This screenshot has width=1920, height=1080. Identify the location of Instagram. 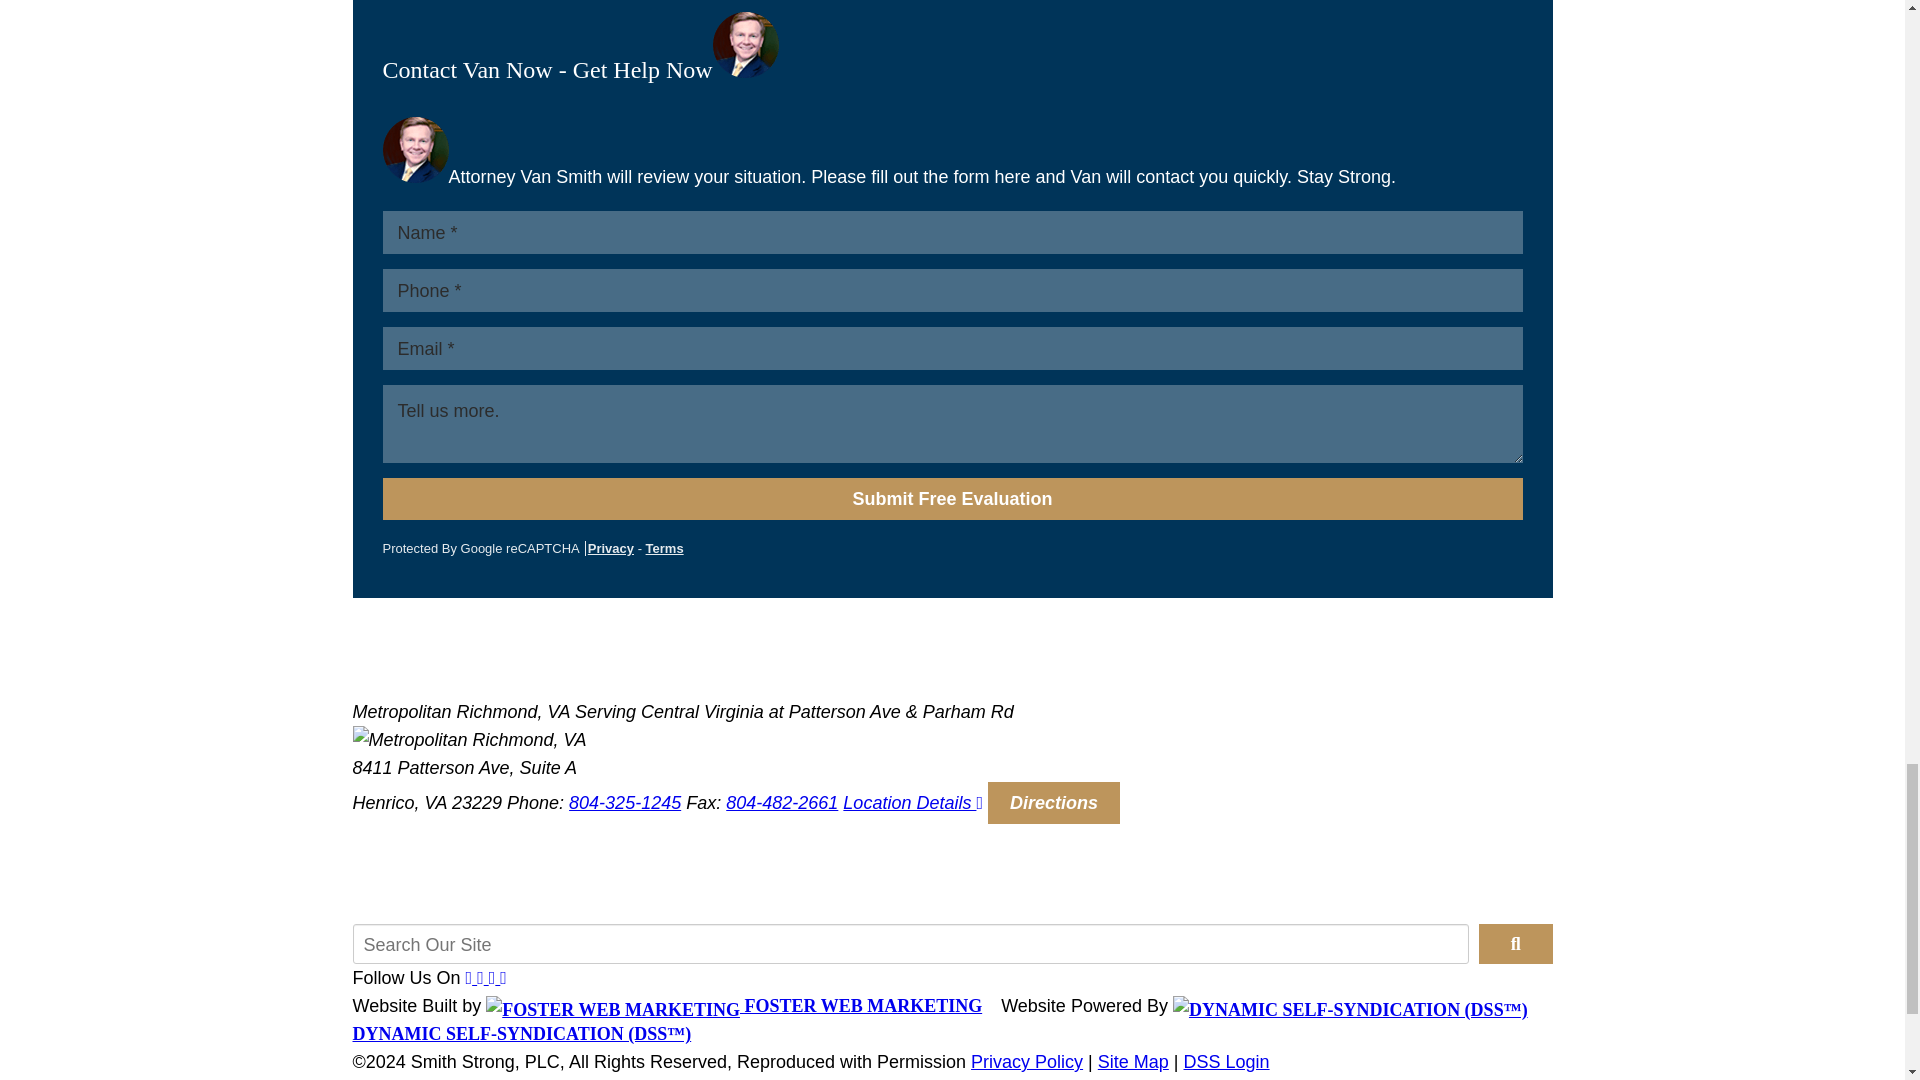
(502, 978).